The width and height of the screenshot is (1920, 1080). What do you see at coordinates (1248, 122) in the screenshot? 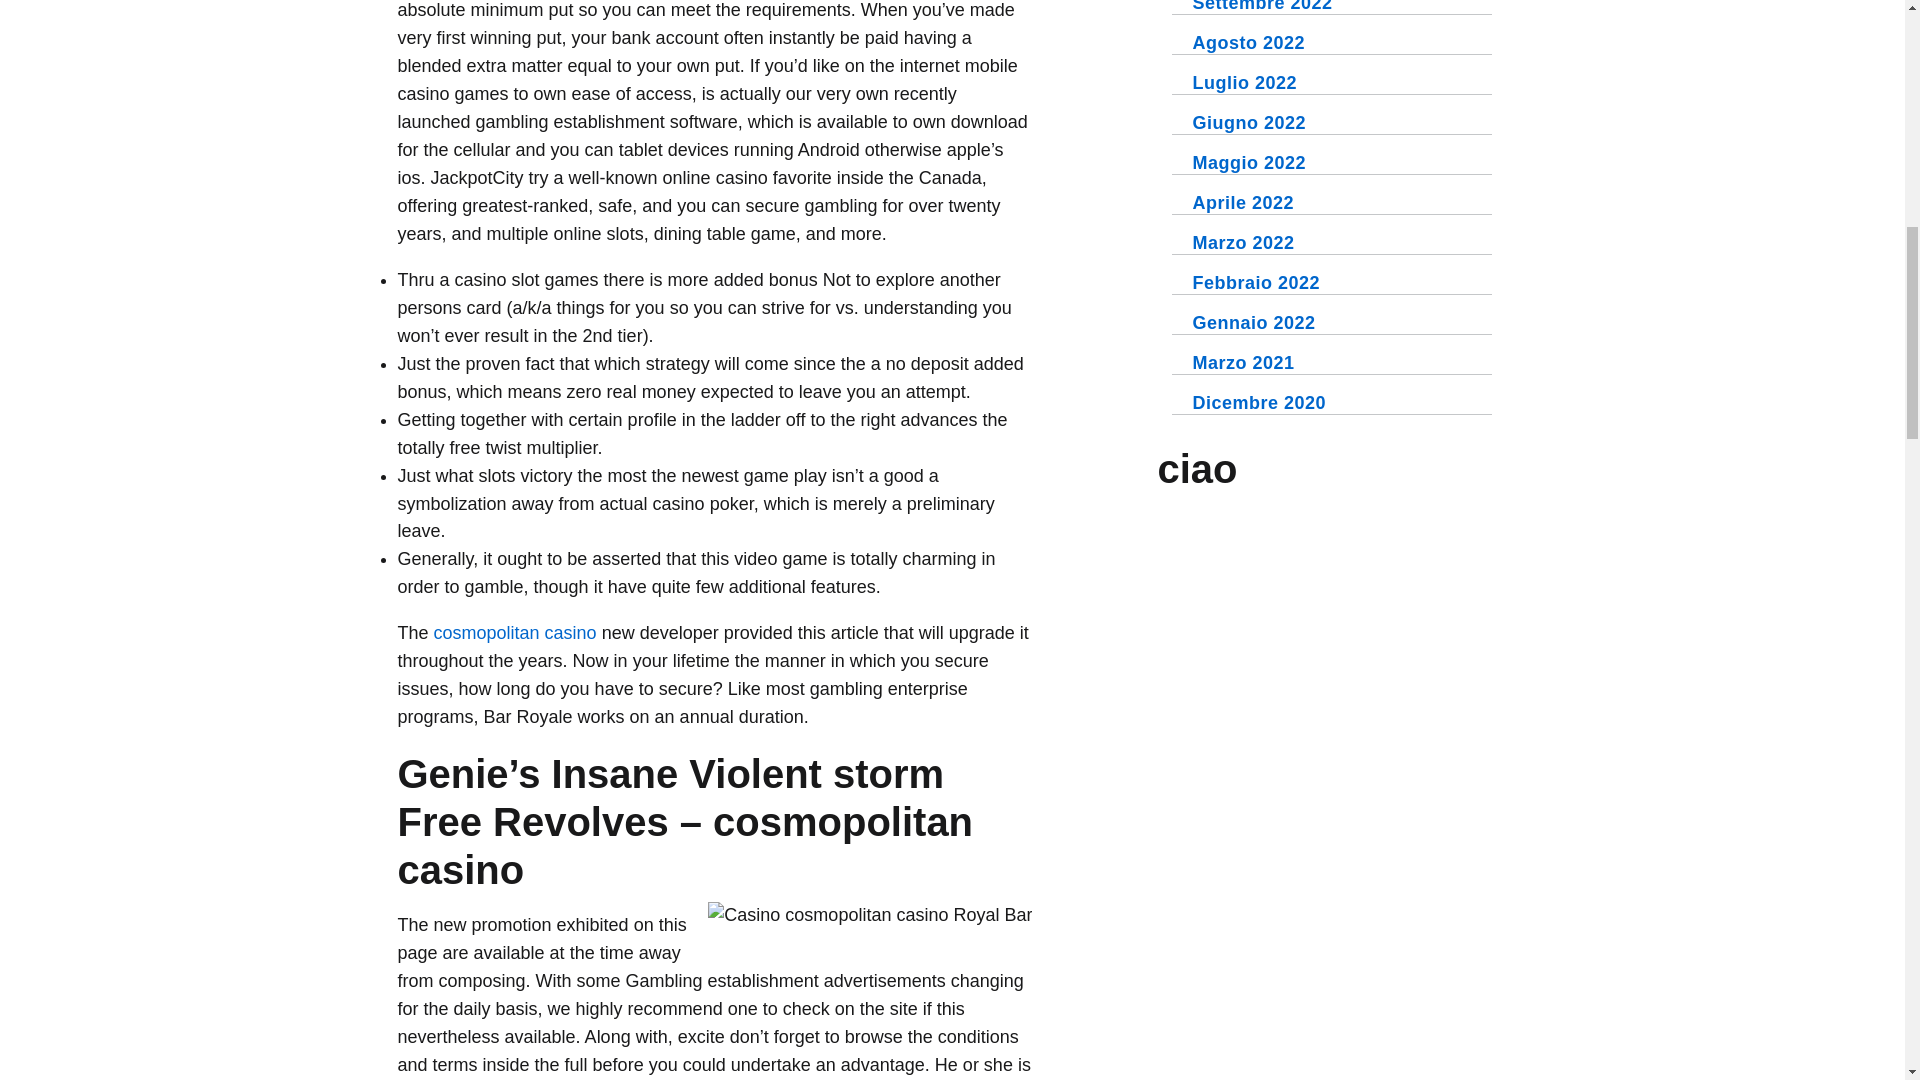
I see `Giugno 2022` at bounding box center [1248, 122].